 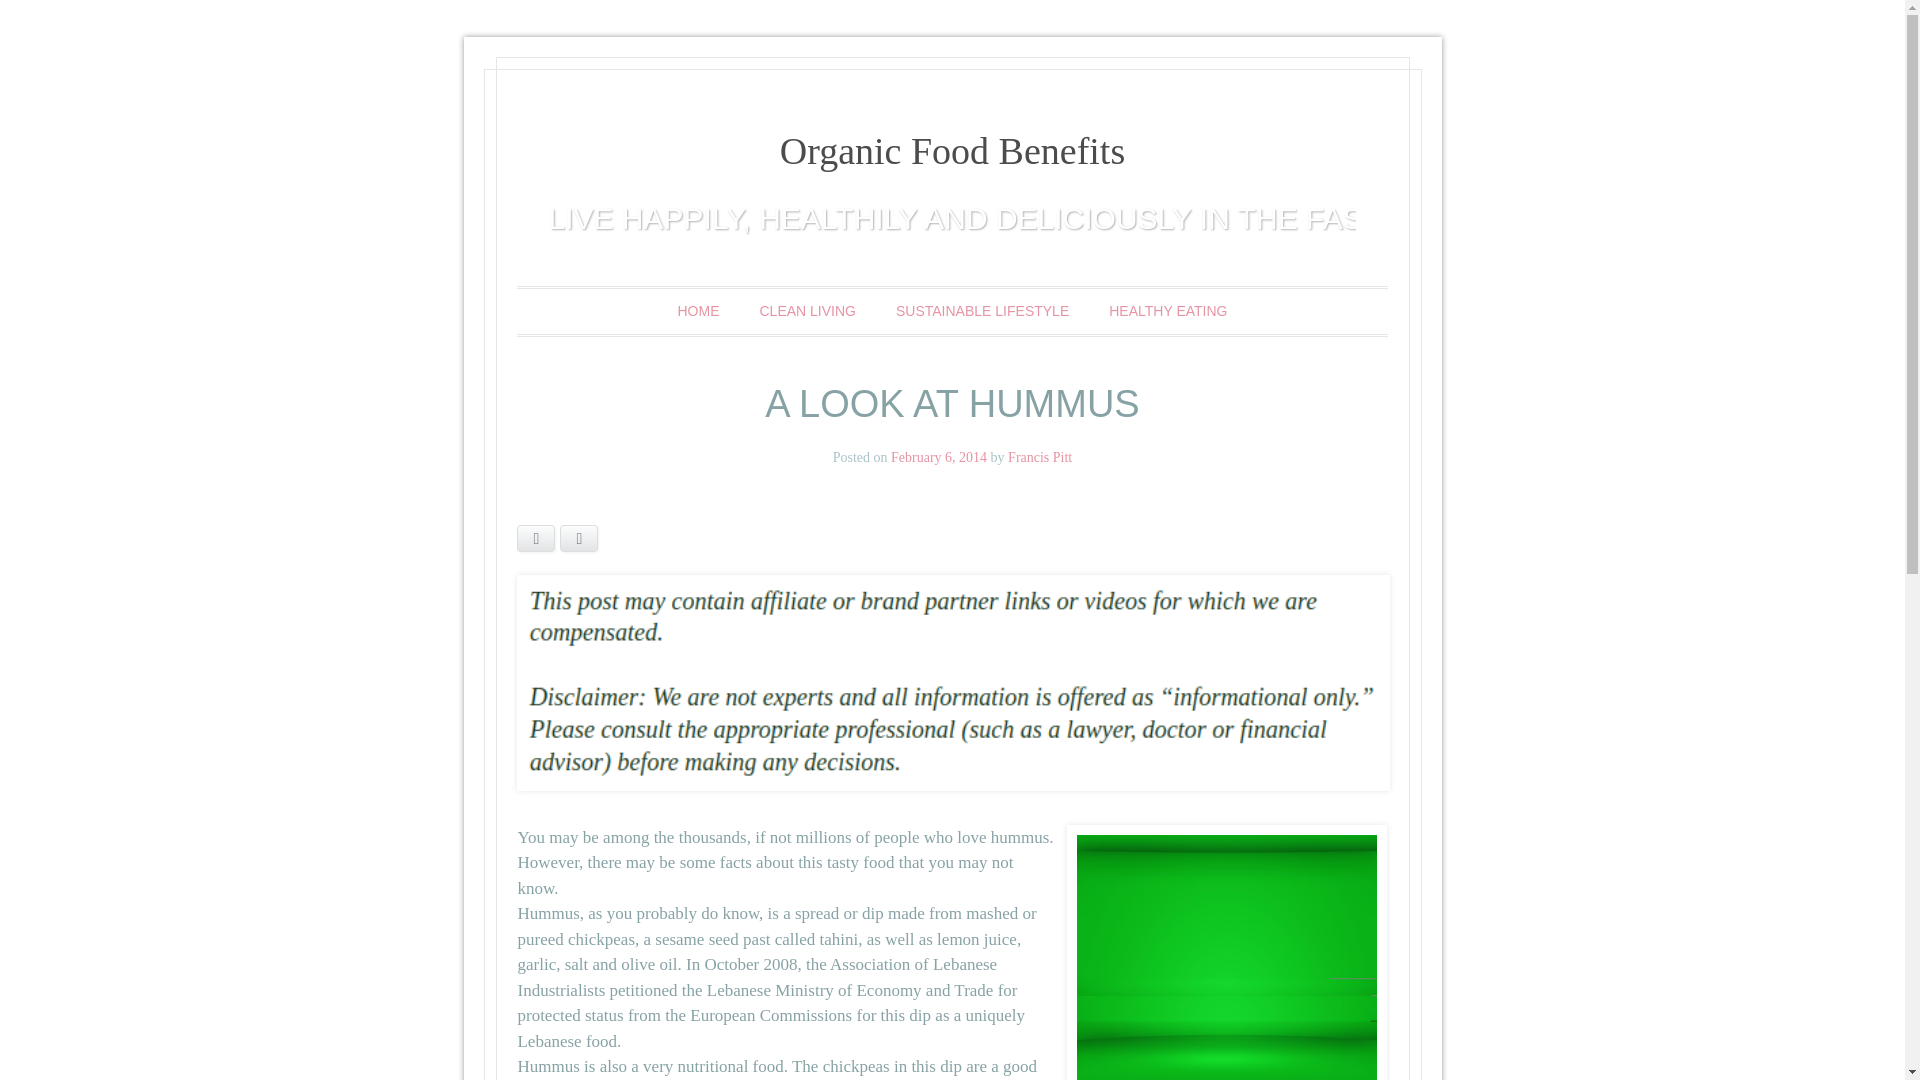 What do you see at coordinates (600, 311) in the screenshot?
I see `Skip to content` at bounding box center [600, 311].